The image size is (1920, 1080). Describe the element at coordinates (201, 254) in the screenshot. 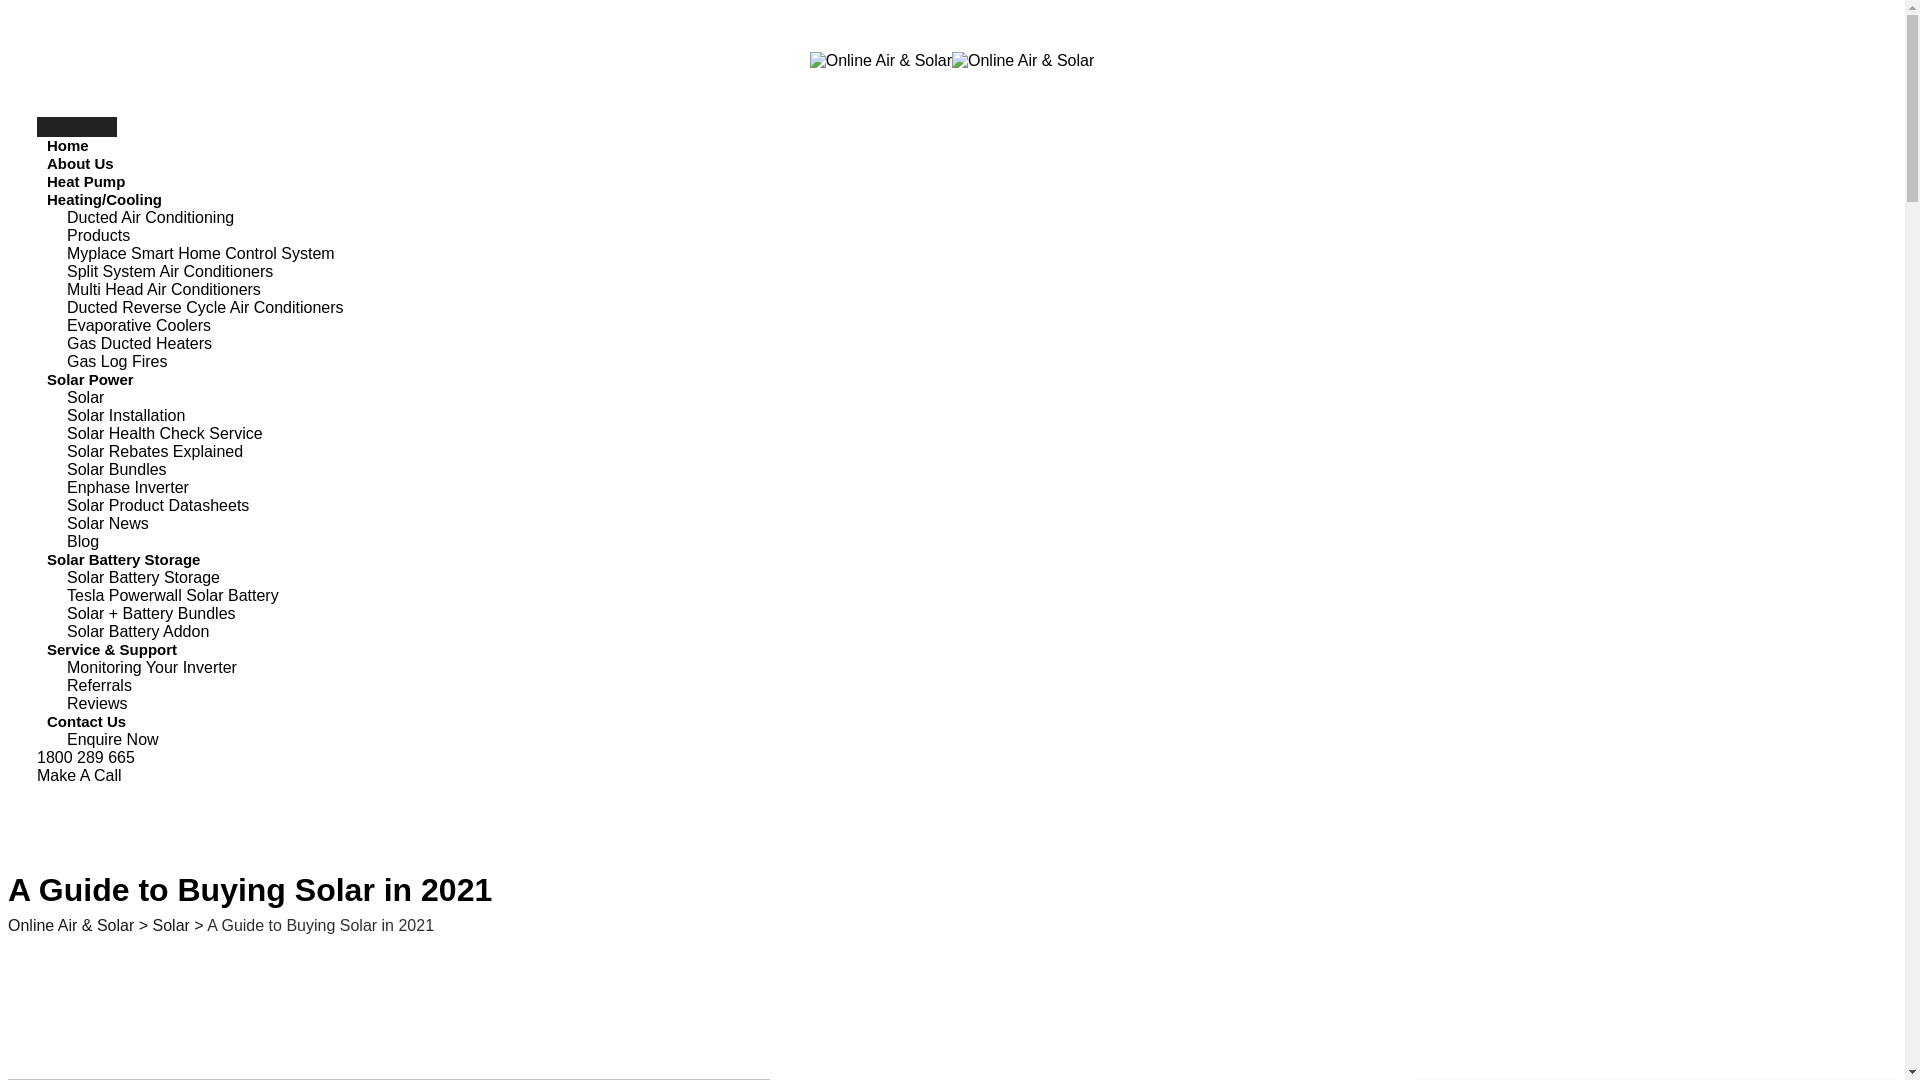

I see `Myplace Smart Home Control System` at that location.